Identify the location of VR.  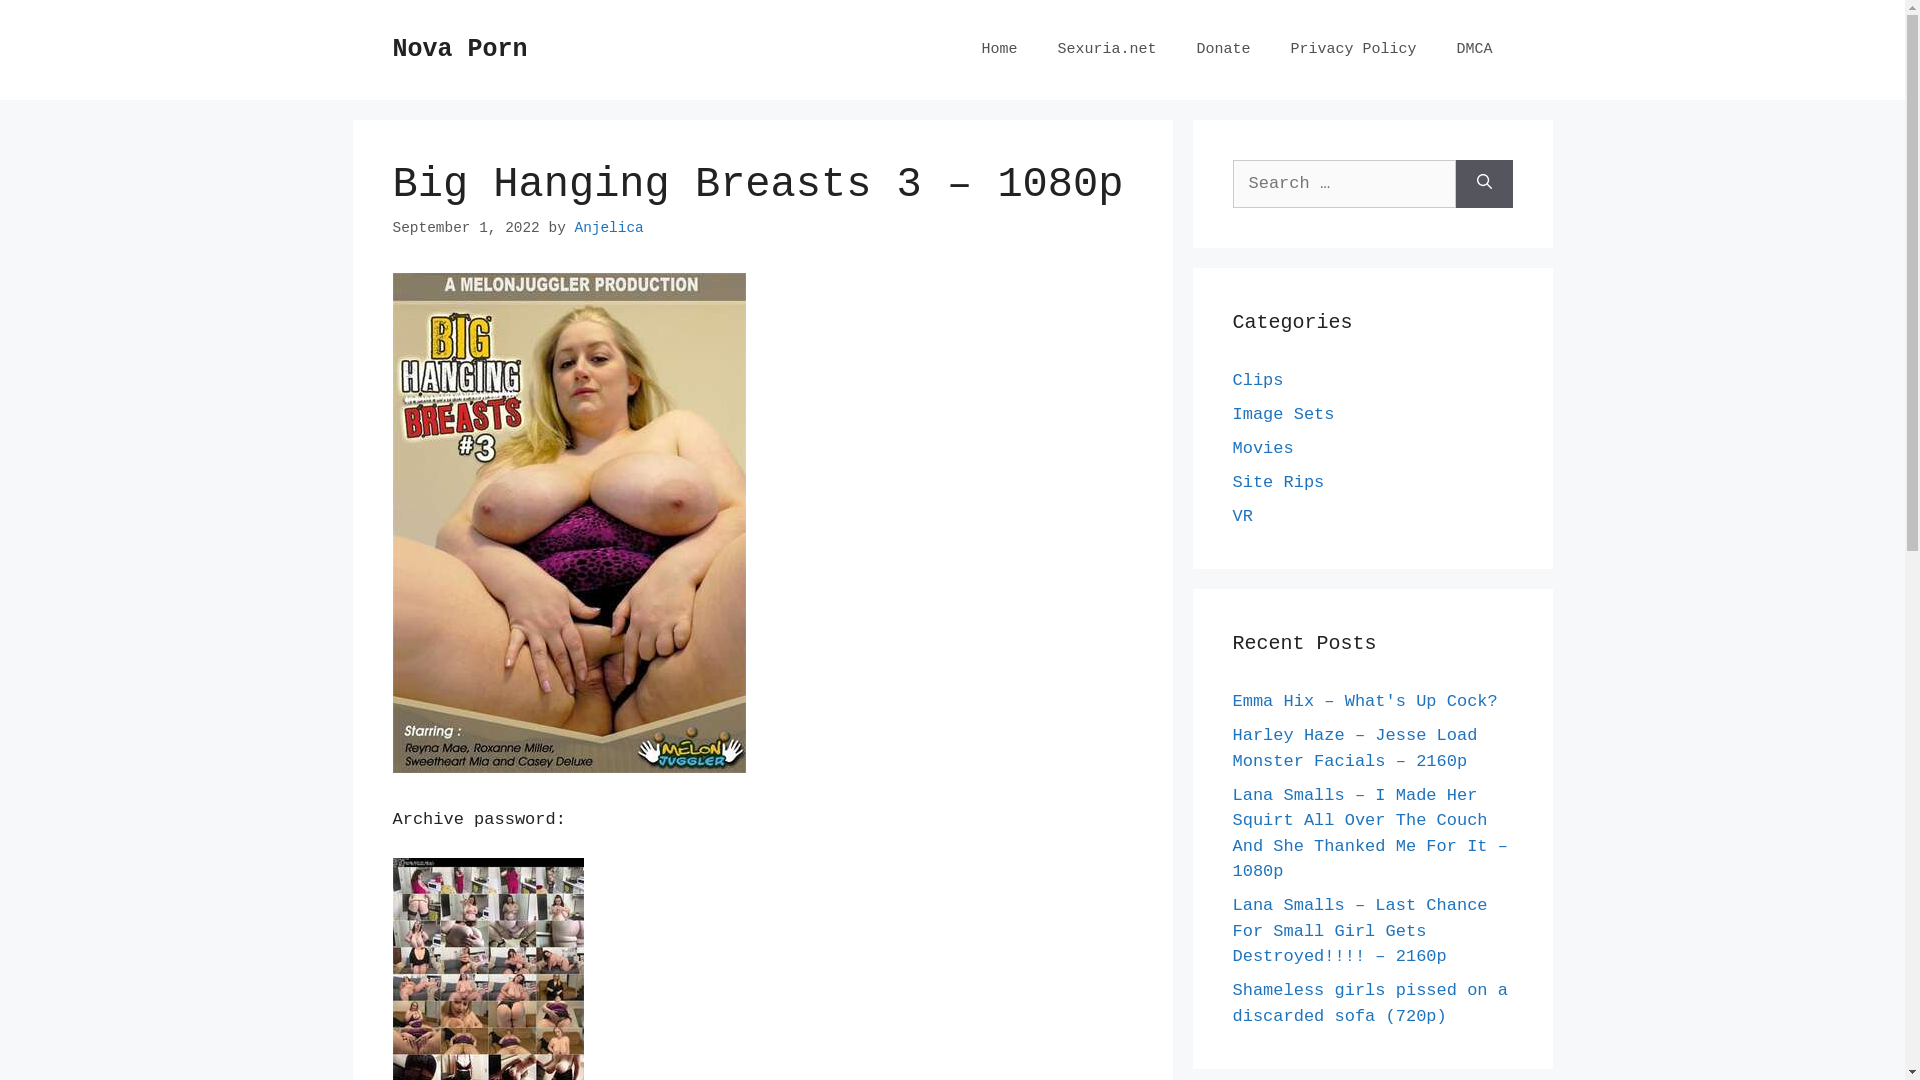
(1242, 516).